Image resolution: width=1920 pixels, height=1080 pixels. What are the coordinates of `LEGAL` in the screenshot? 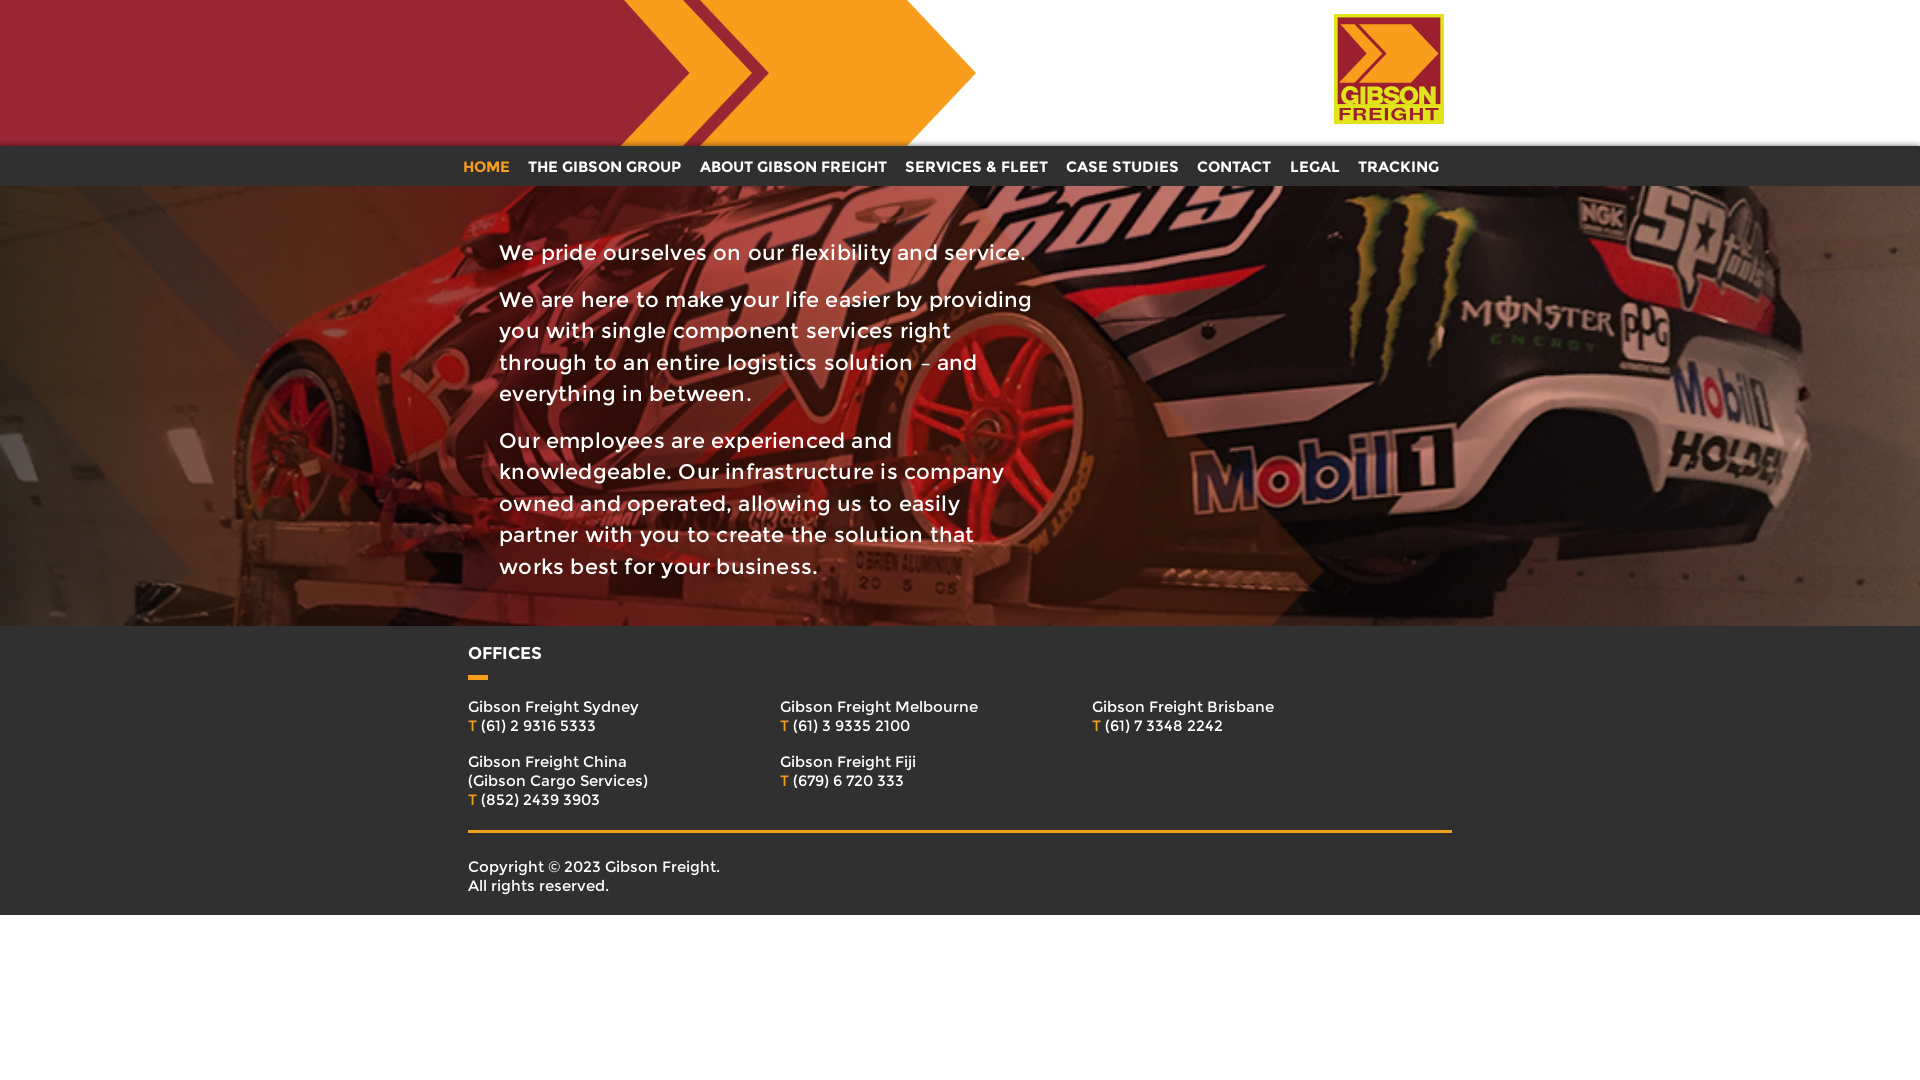 It's located at (1315, 166).